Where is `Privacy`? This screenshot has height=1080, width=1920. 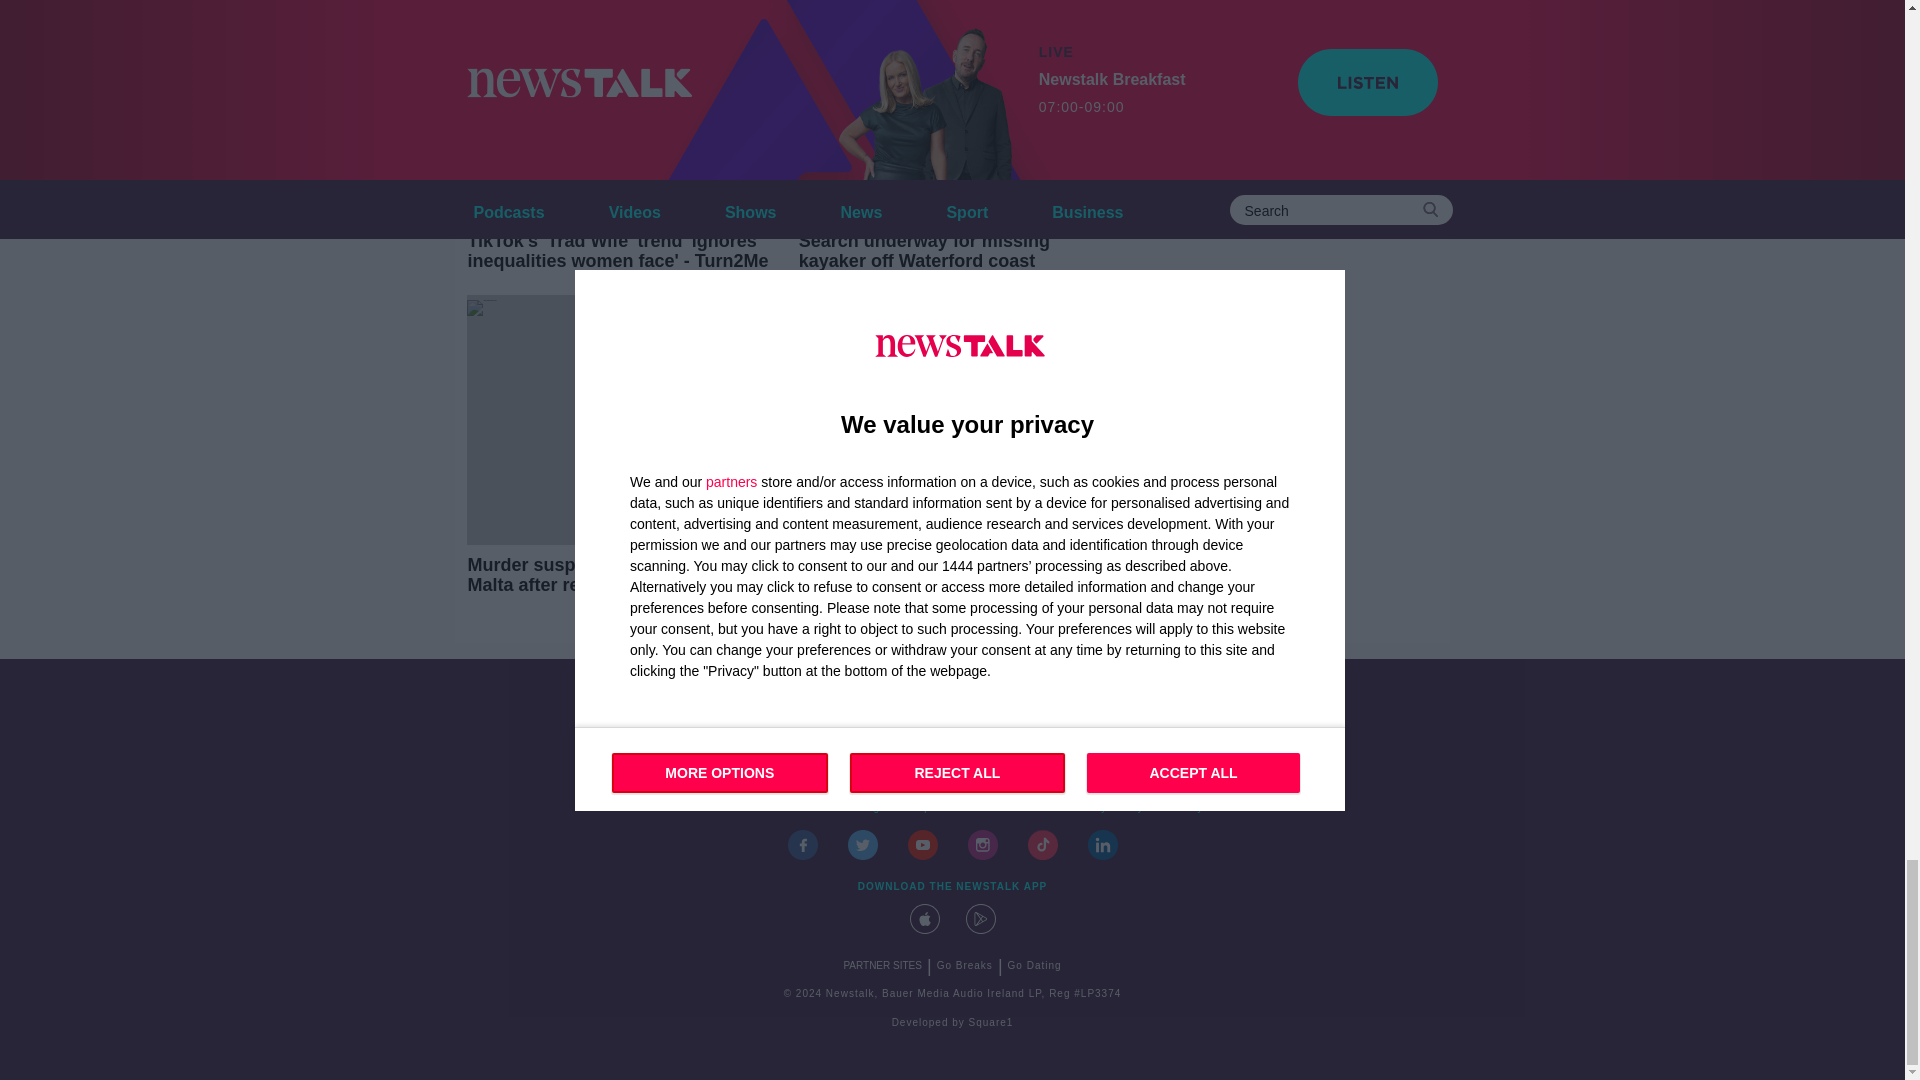
Privacy is located at coordinates (1183, 808).